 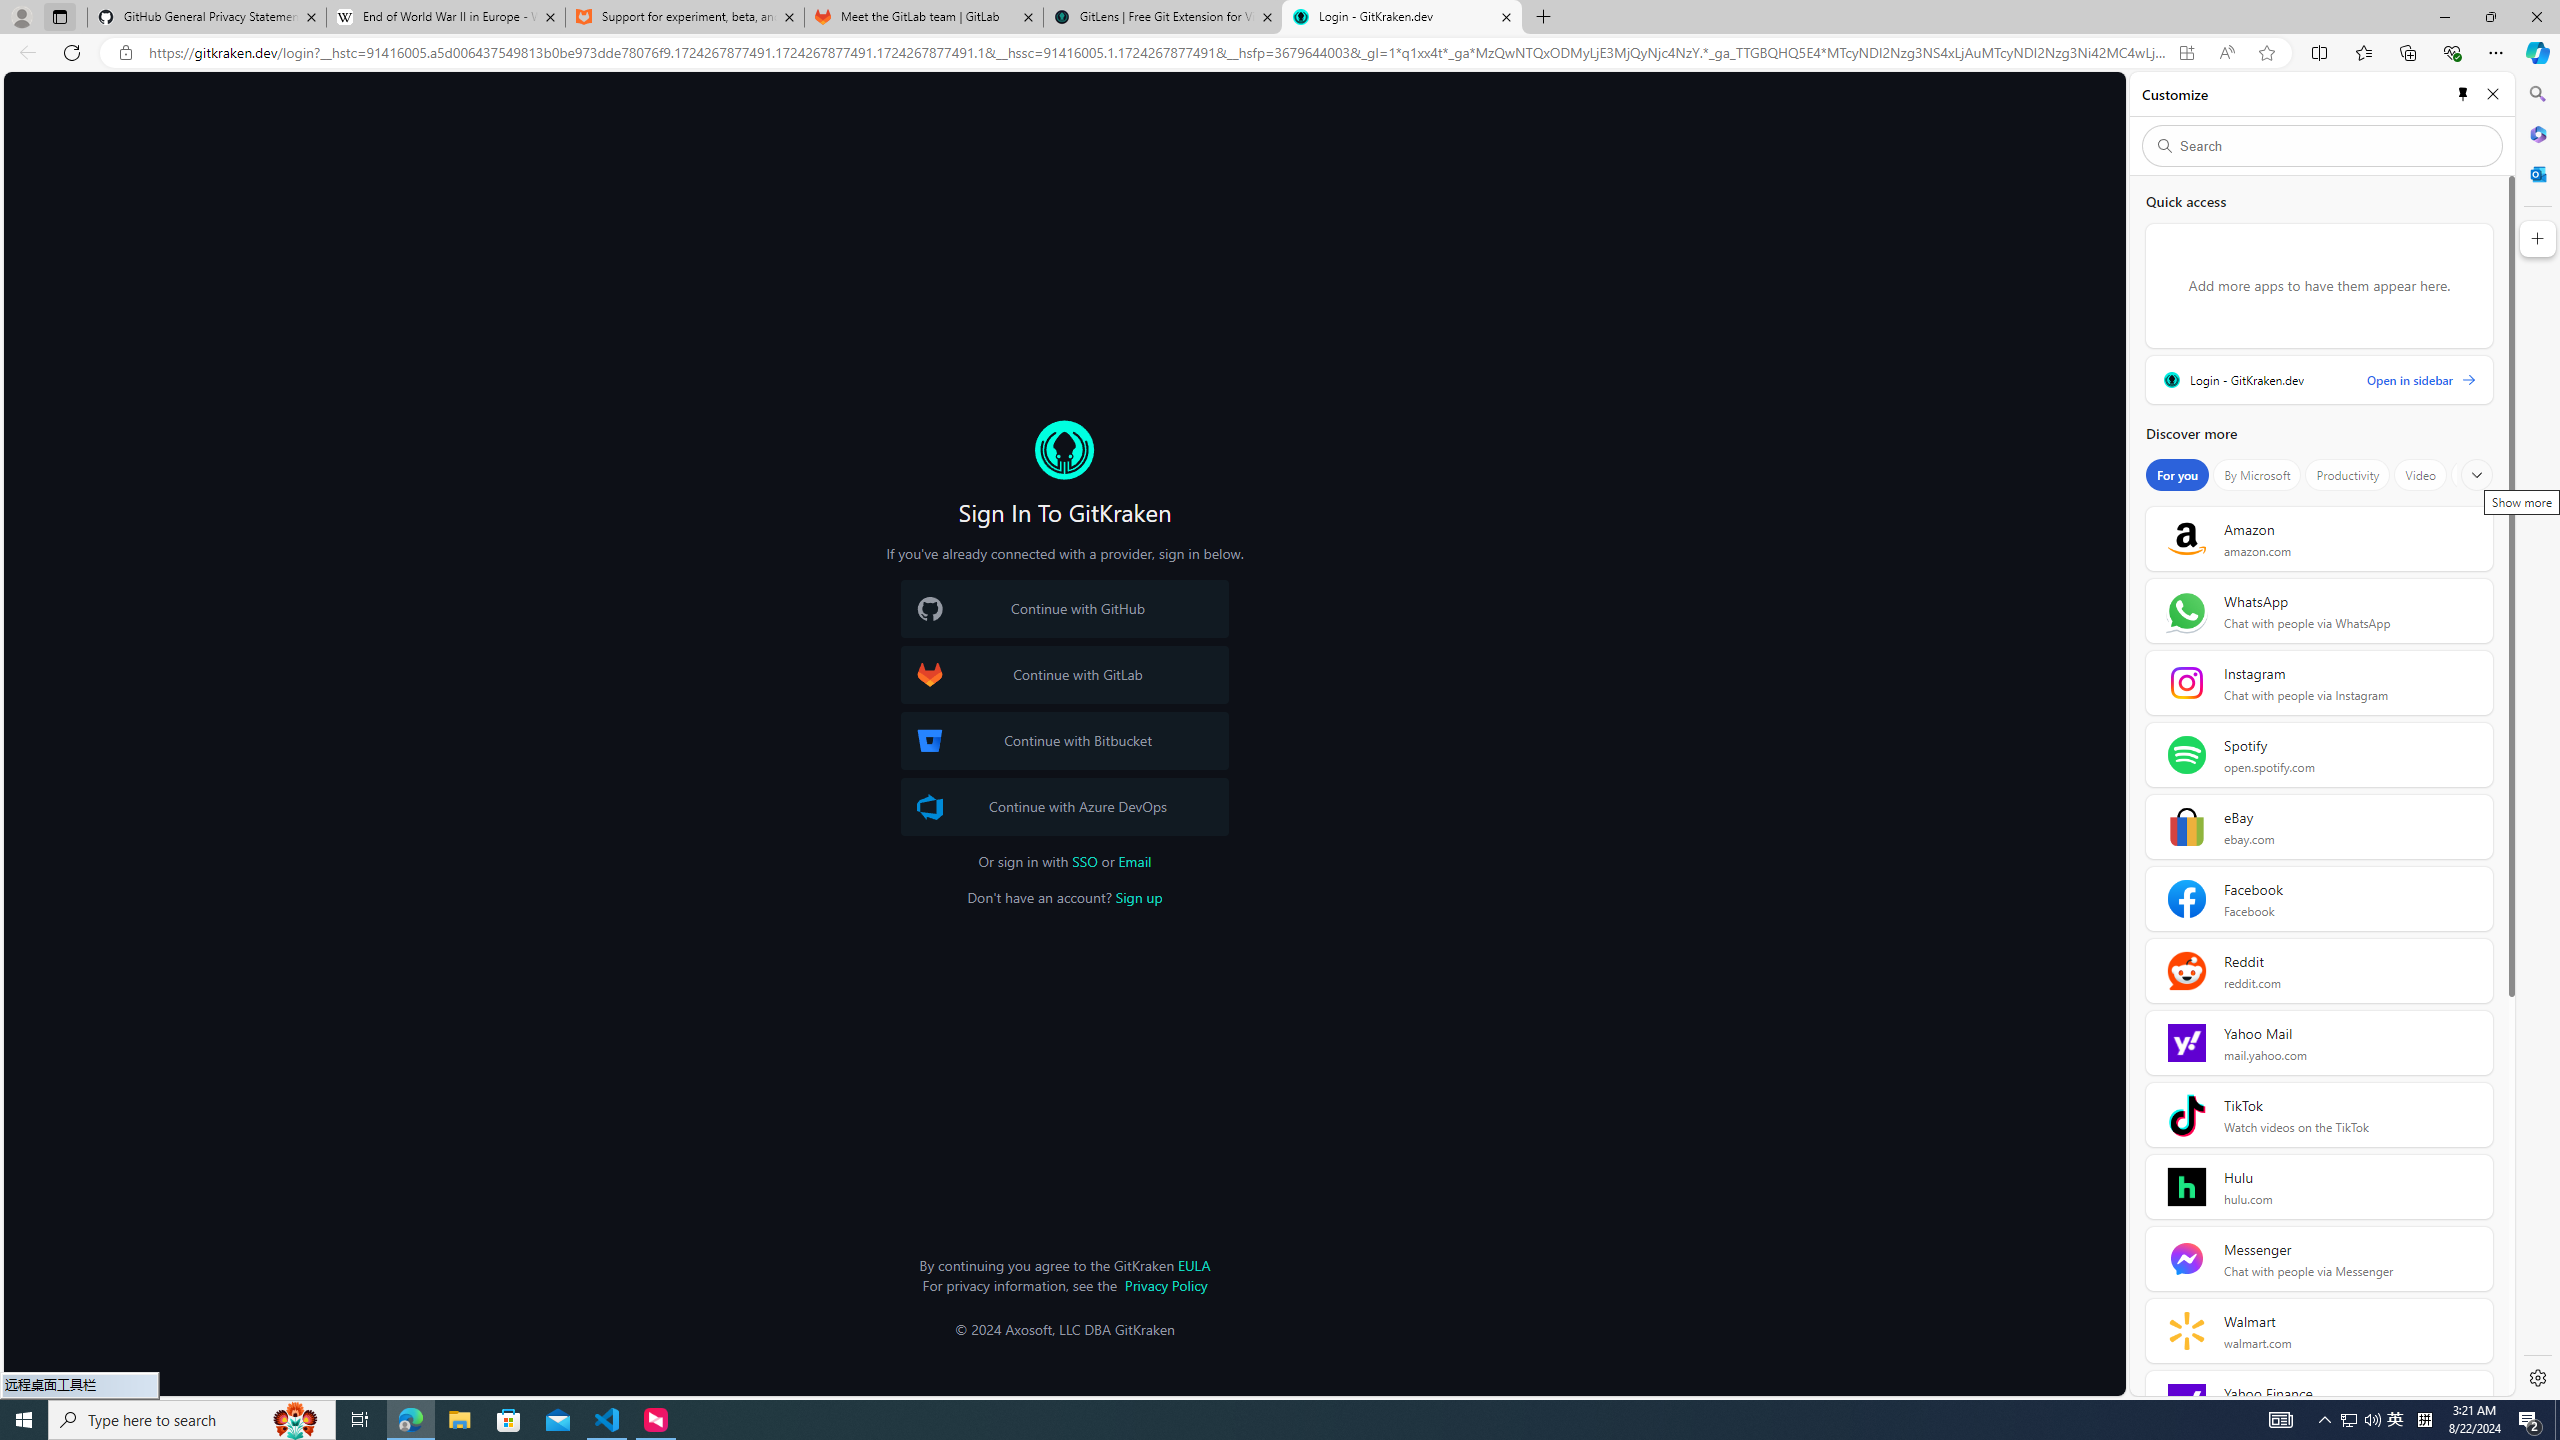 What do you see at coordinates (1064, 740) in the screenshot?
I see `Bitbucket Logo Continue with Bitbucket` at bounding box center [1064, 740].